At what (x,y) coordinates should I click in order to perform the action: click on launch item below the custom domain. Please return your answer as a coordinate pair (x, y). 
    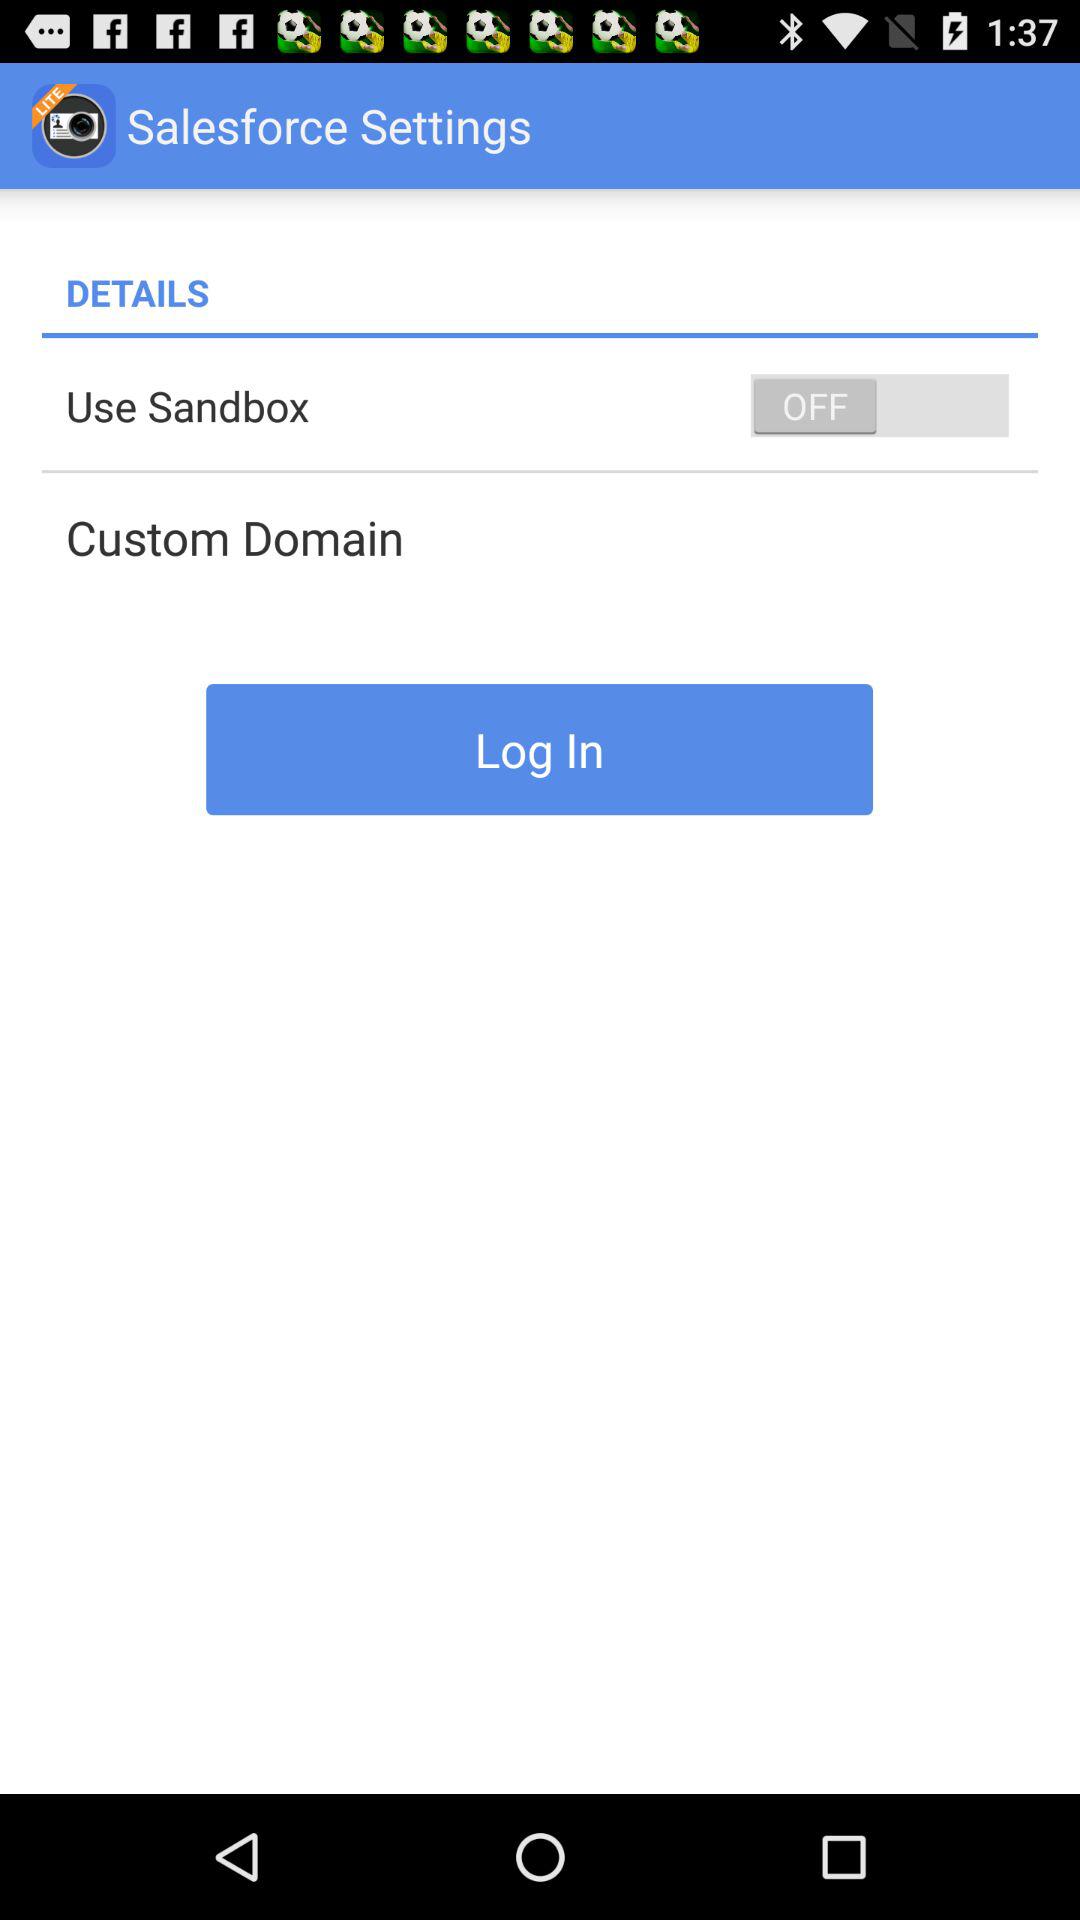
    Looking at the image, I should click on (540, 749).